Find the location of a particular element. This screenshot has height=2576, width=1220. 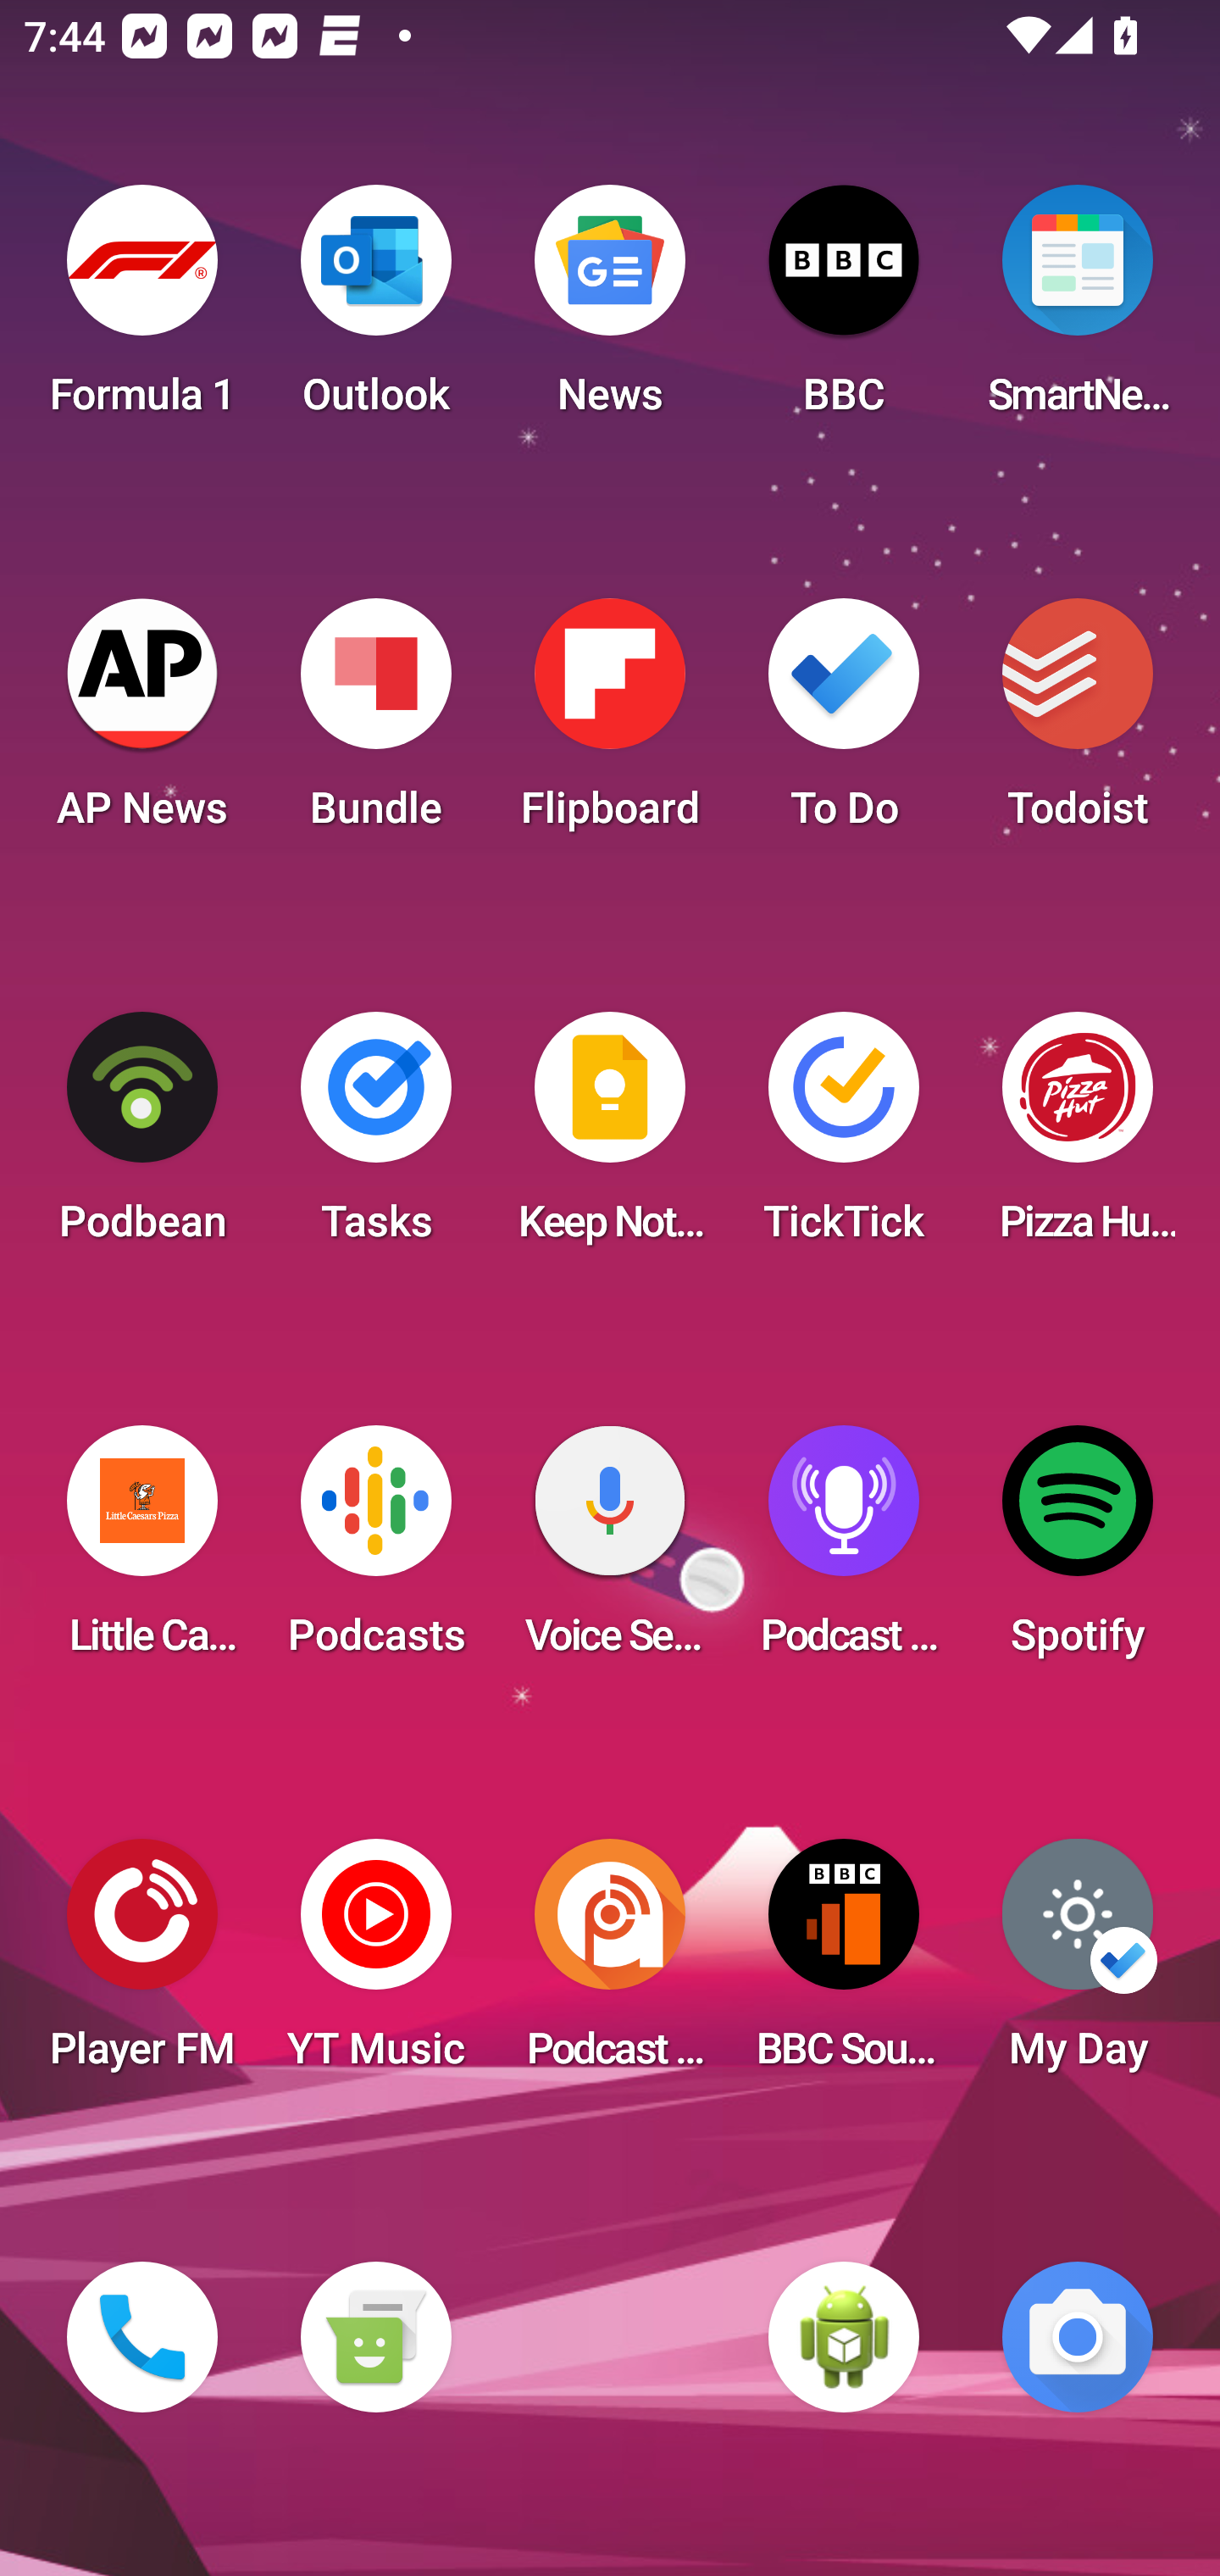

Phone is located at coordinates (142, 2337).